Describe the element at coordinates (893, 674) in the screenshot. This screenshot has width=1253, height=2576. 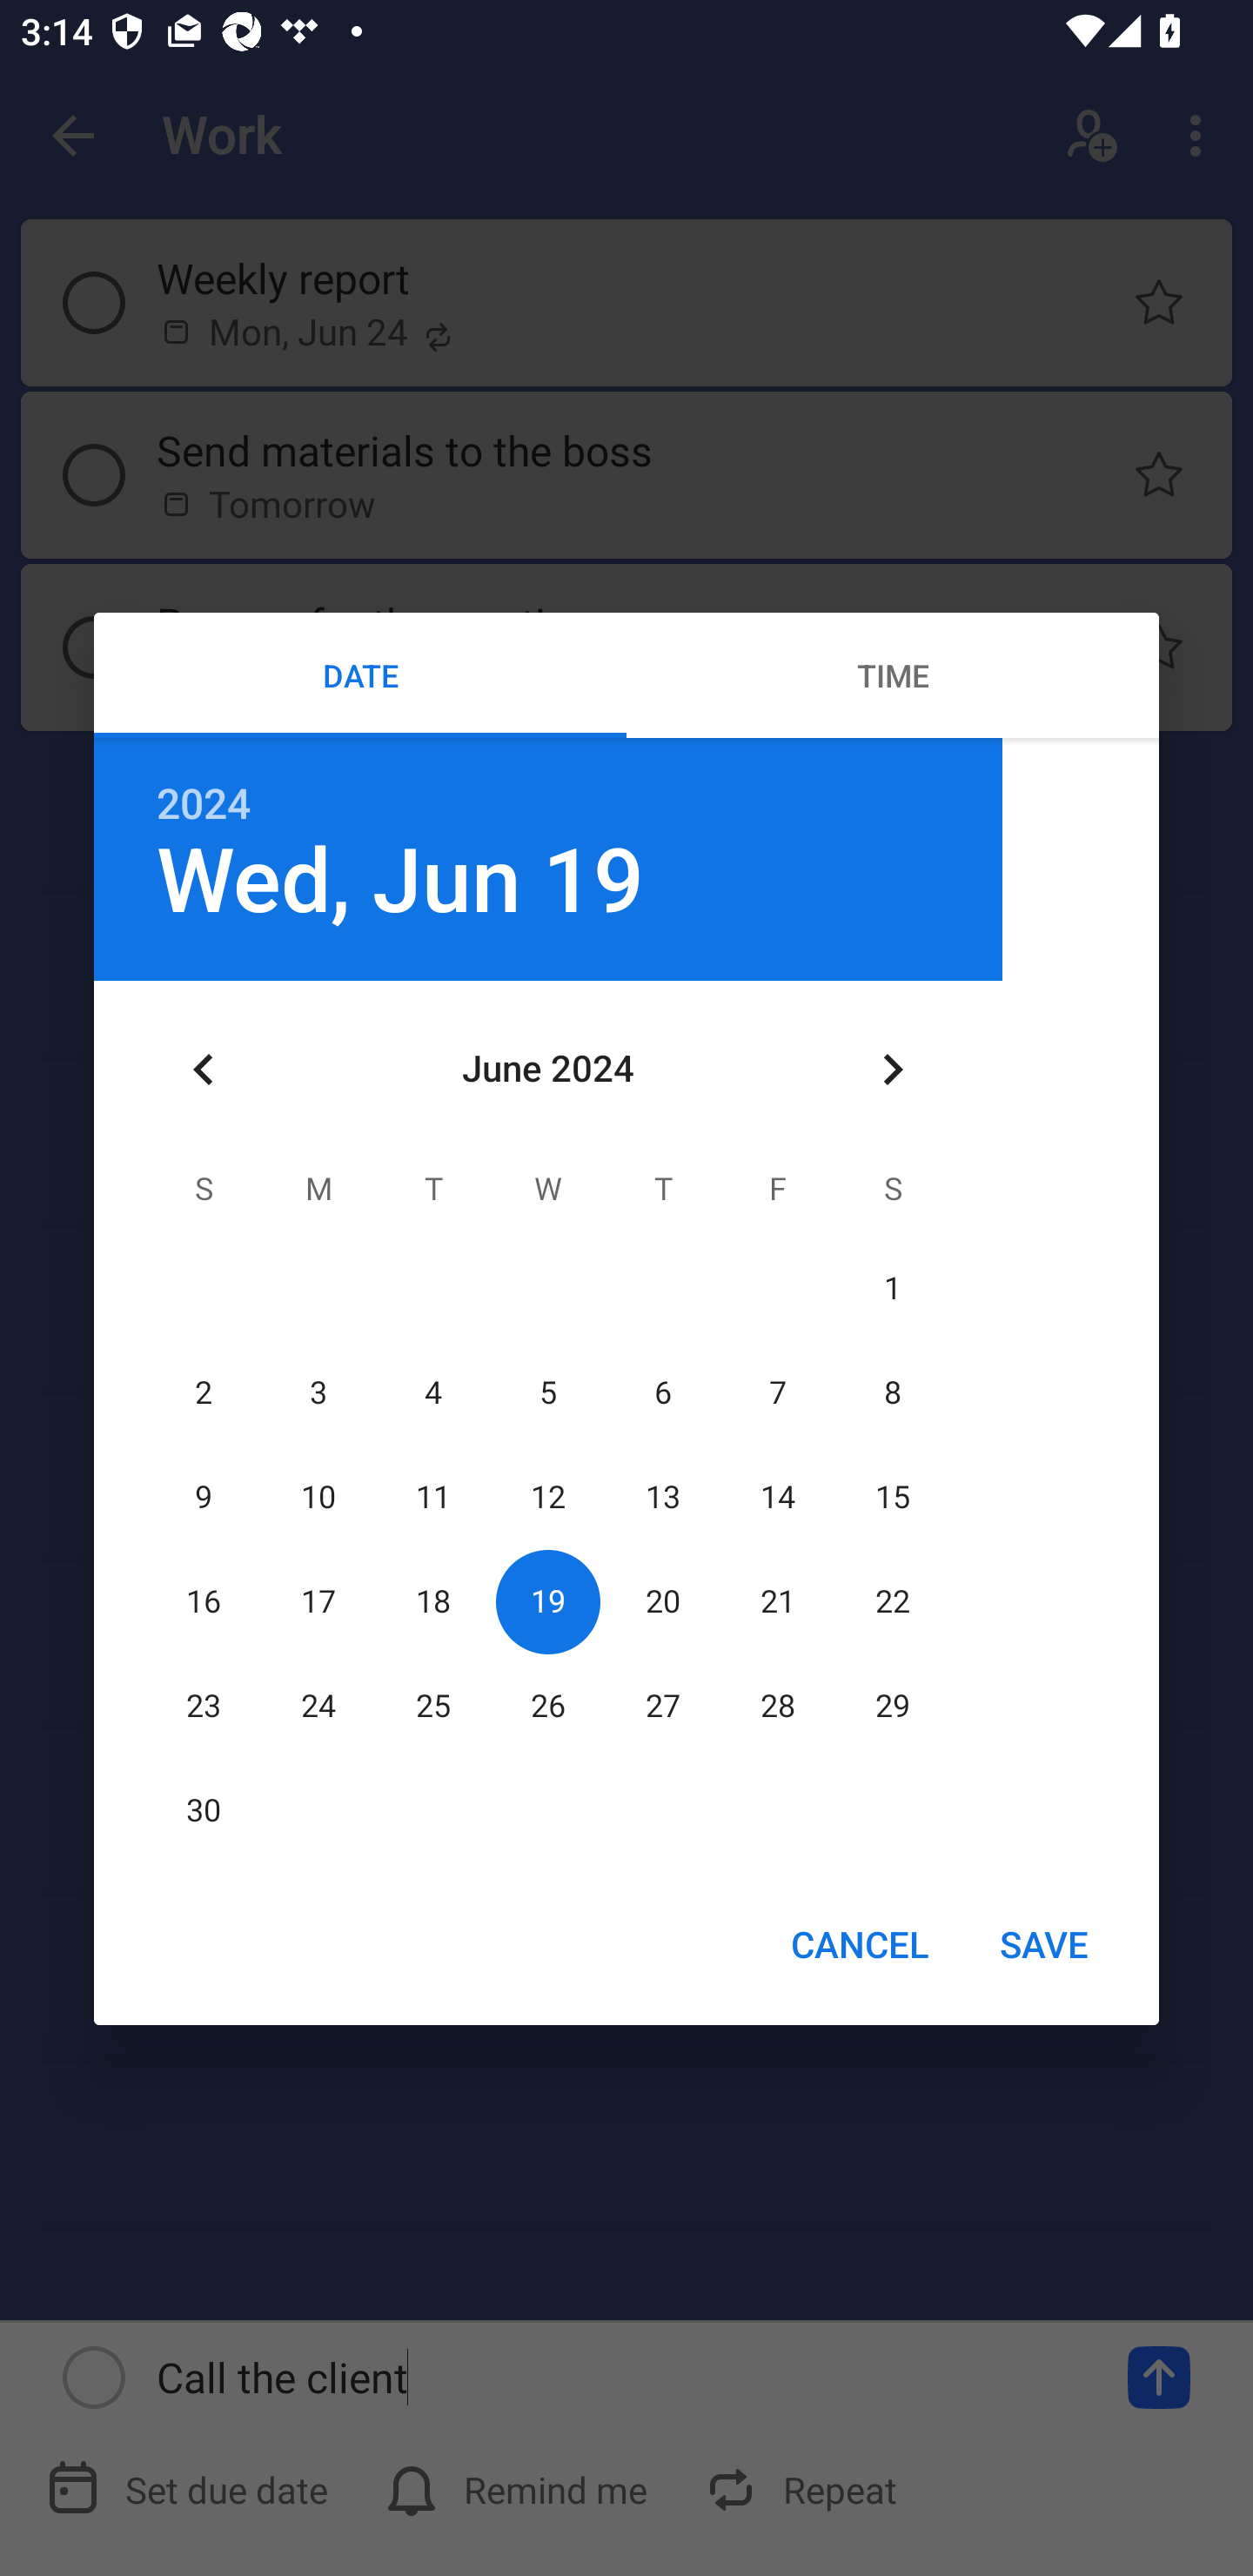
I see `Time TIME` at that location.